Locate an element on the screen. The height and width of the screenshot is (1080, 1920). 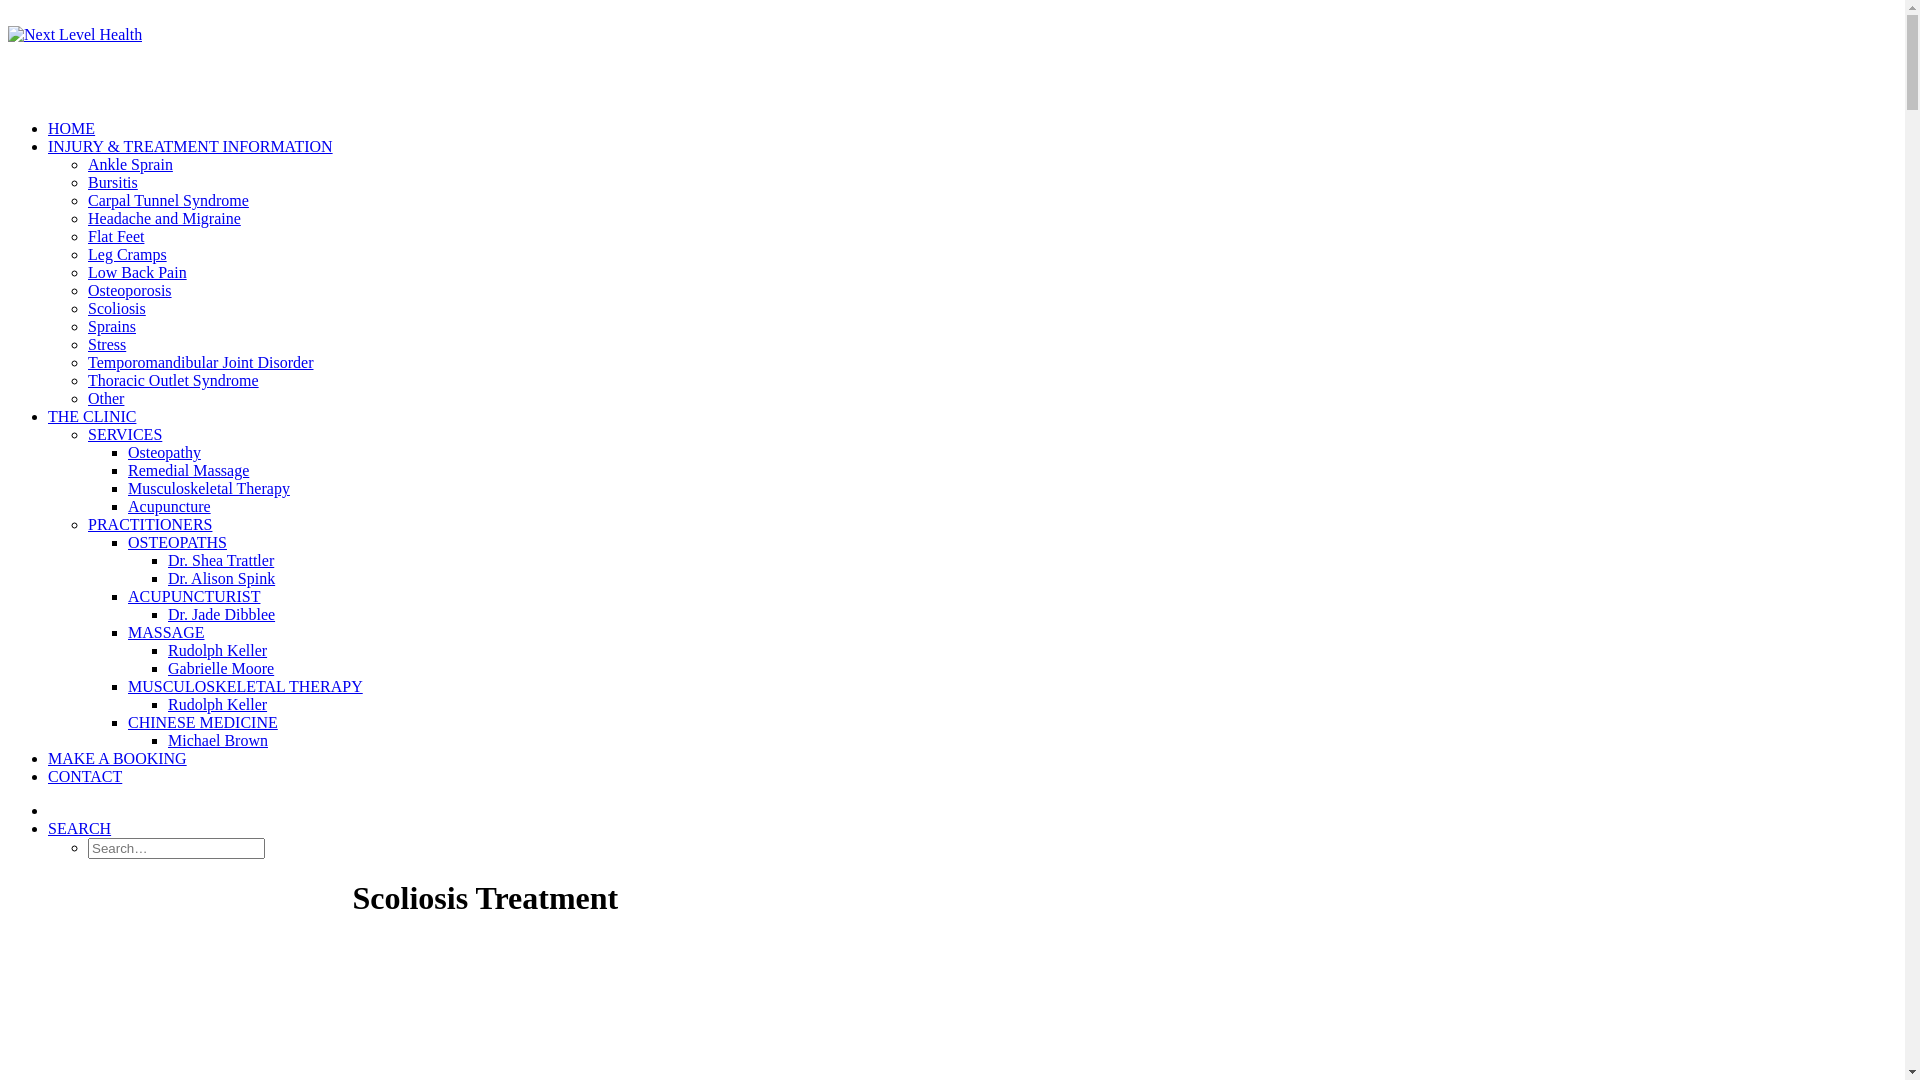
Ankle Sprain is located at coordinates (130, 164).